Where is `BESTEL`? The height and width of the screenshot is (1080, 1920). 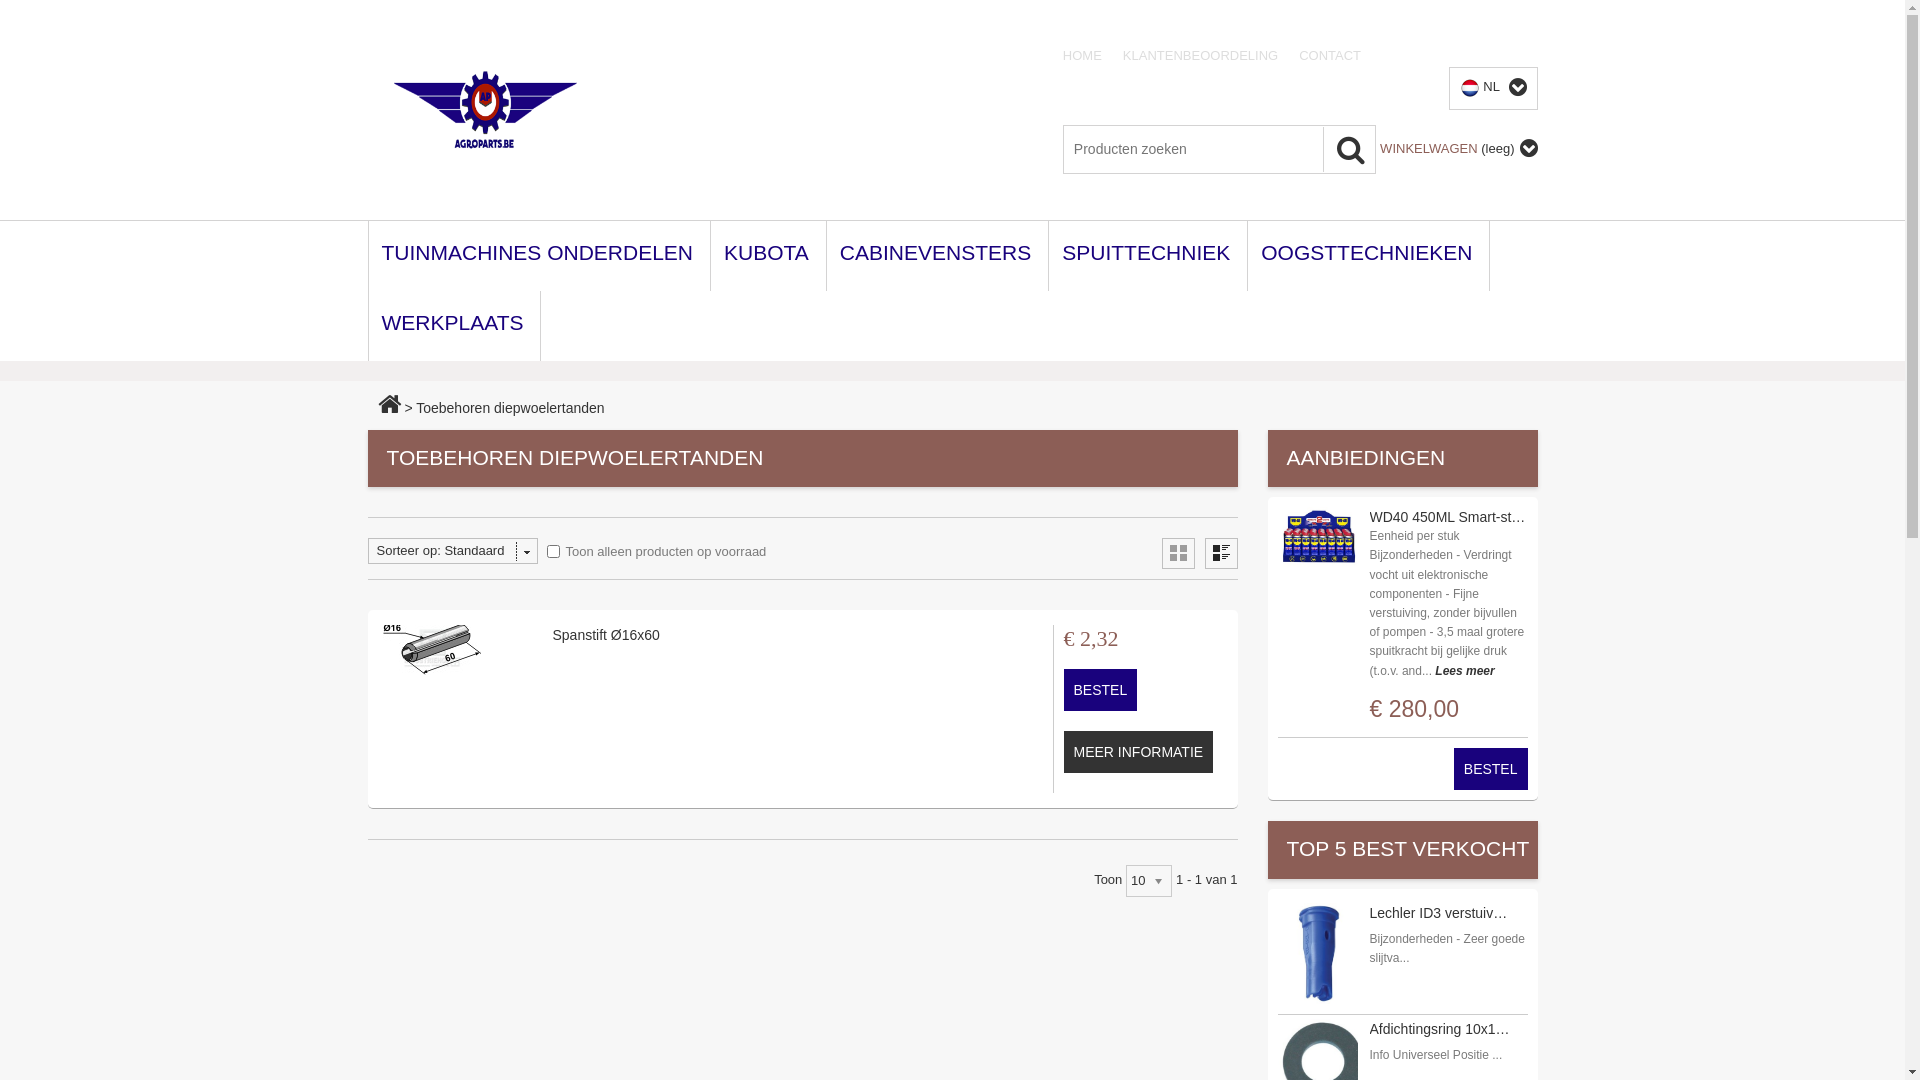 BESTEL is located at coordinates (1491, 768).